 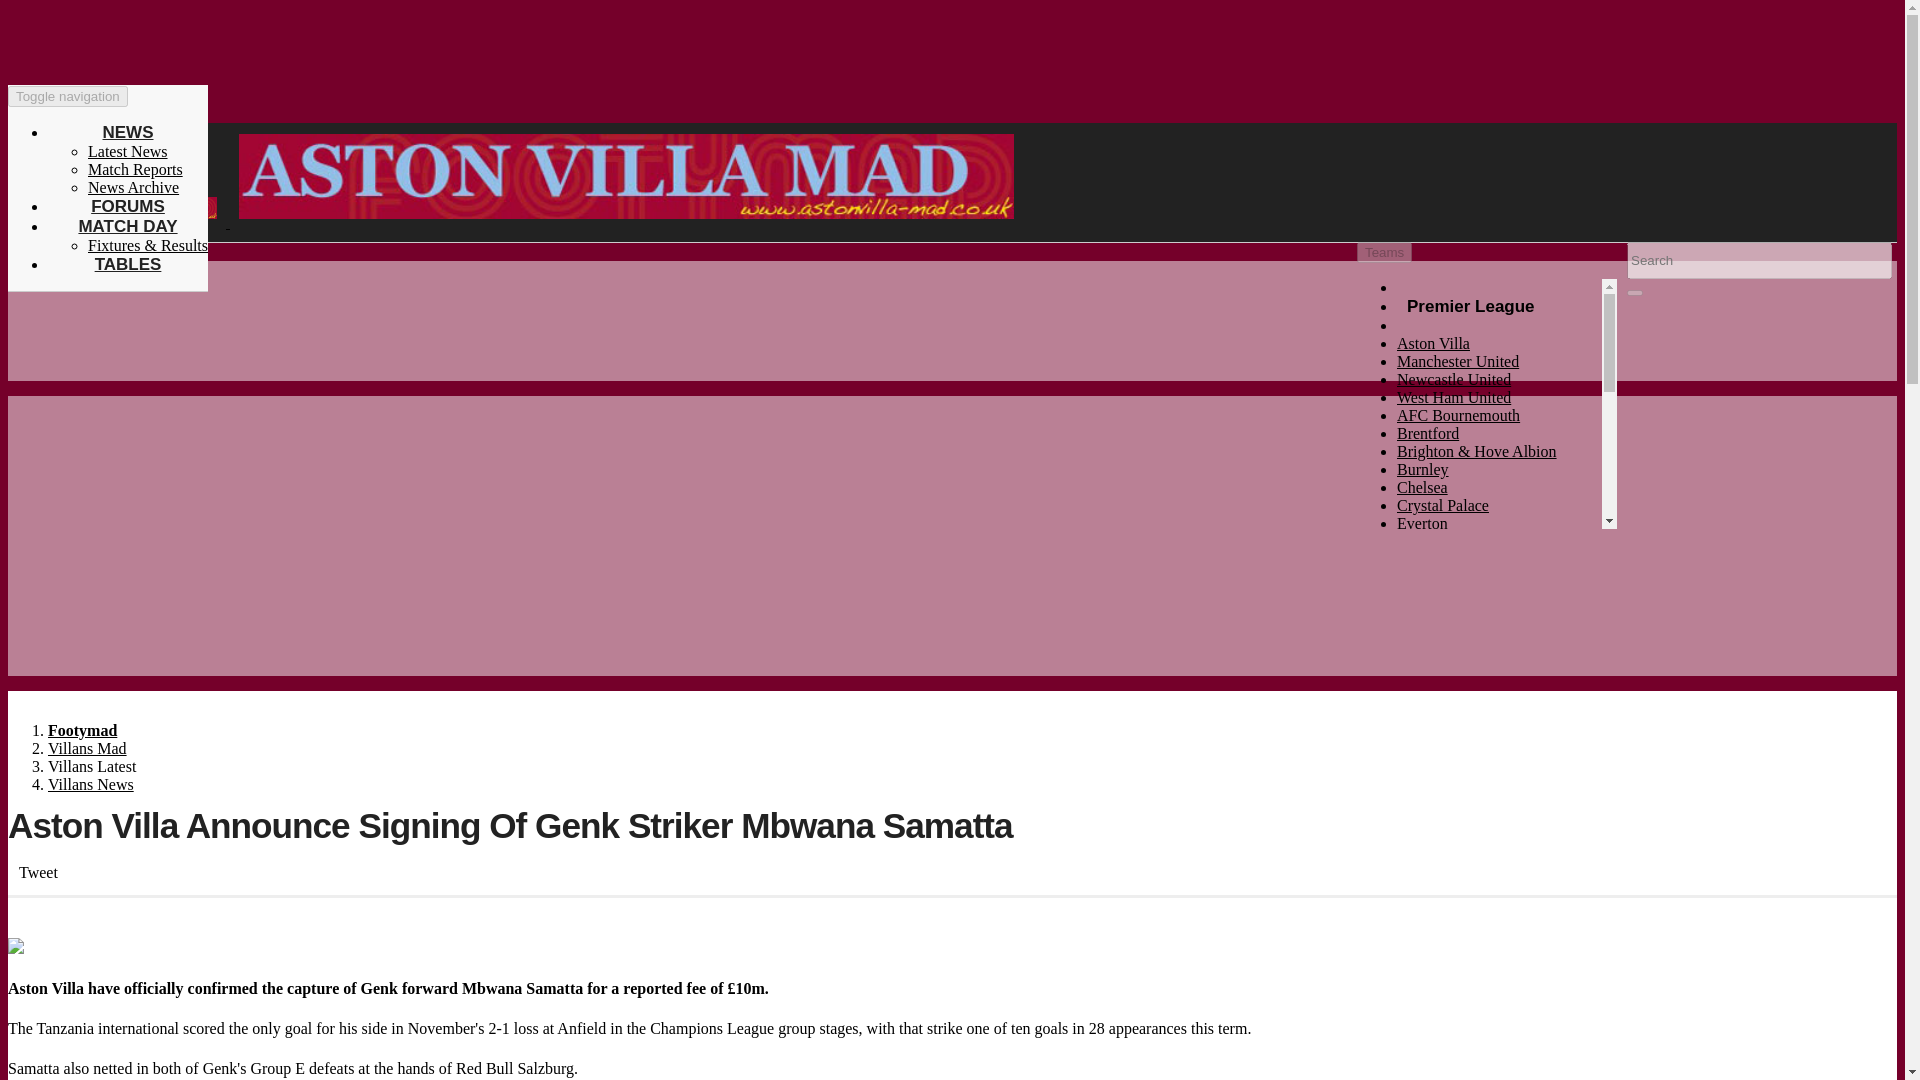 What do you see at coordinates (128, 206) in the screenshot?
I see `FORUMS` at bounding box center [128, 206].